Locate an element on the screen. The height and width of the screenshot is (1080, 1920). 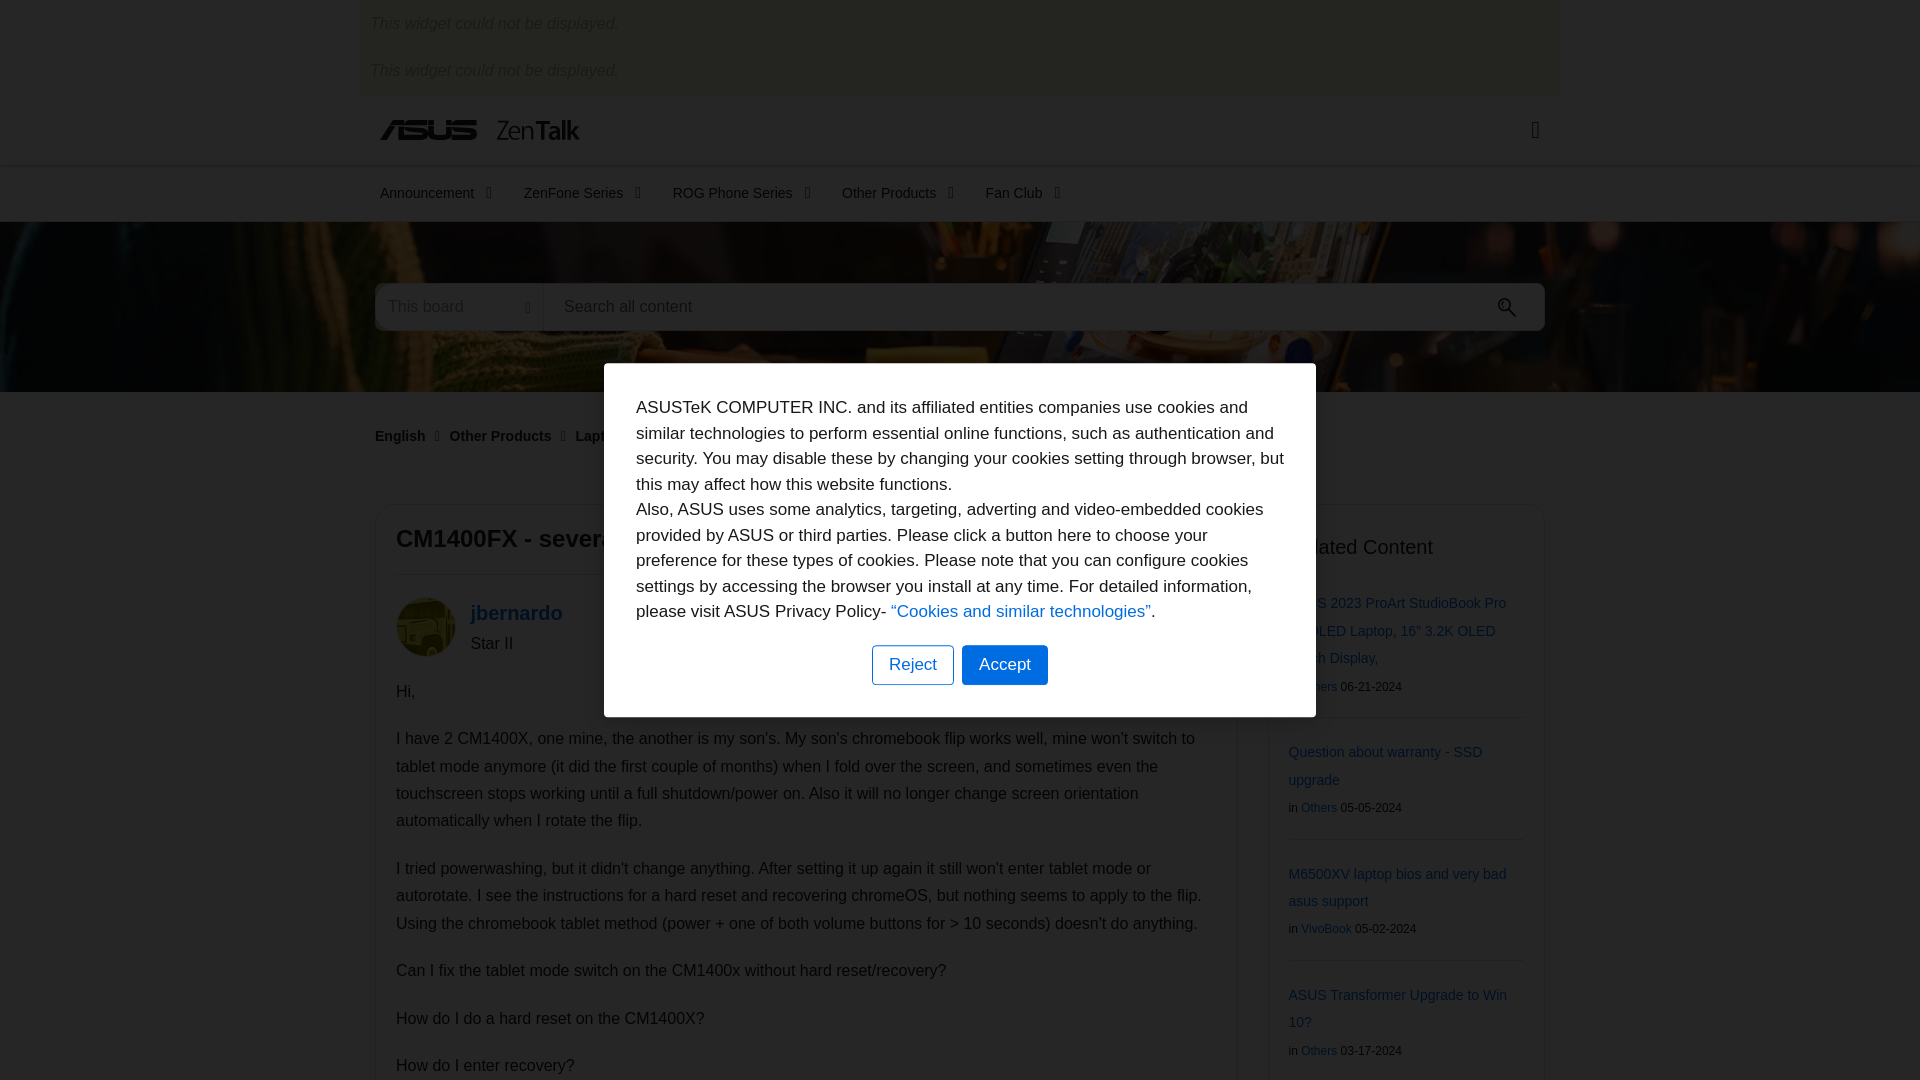
Search is located at coordinates (1044, 306).